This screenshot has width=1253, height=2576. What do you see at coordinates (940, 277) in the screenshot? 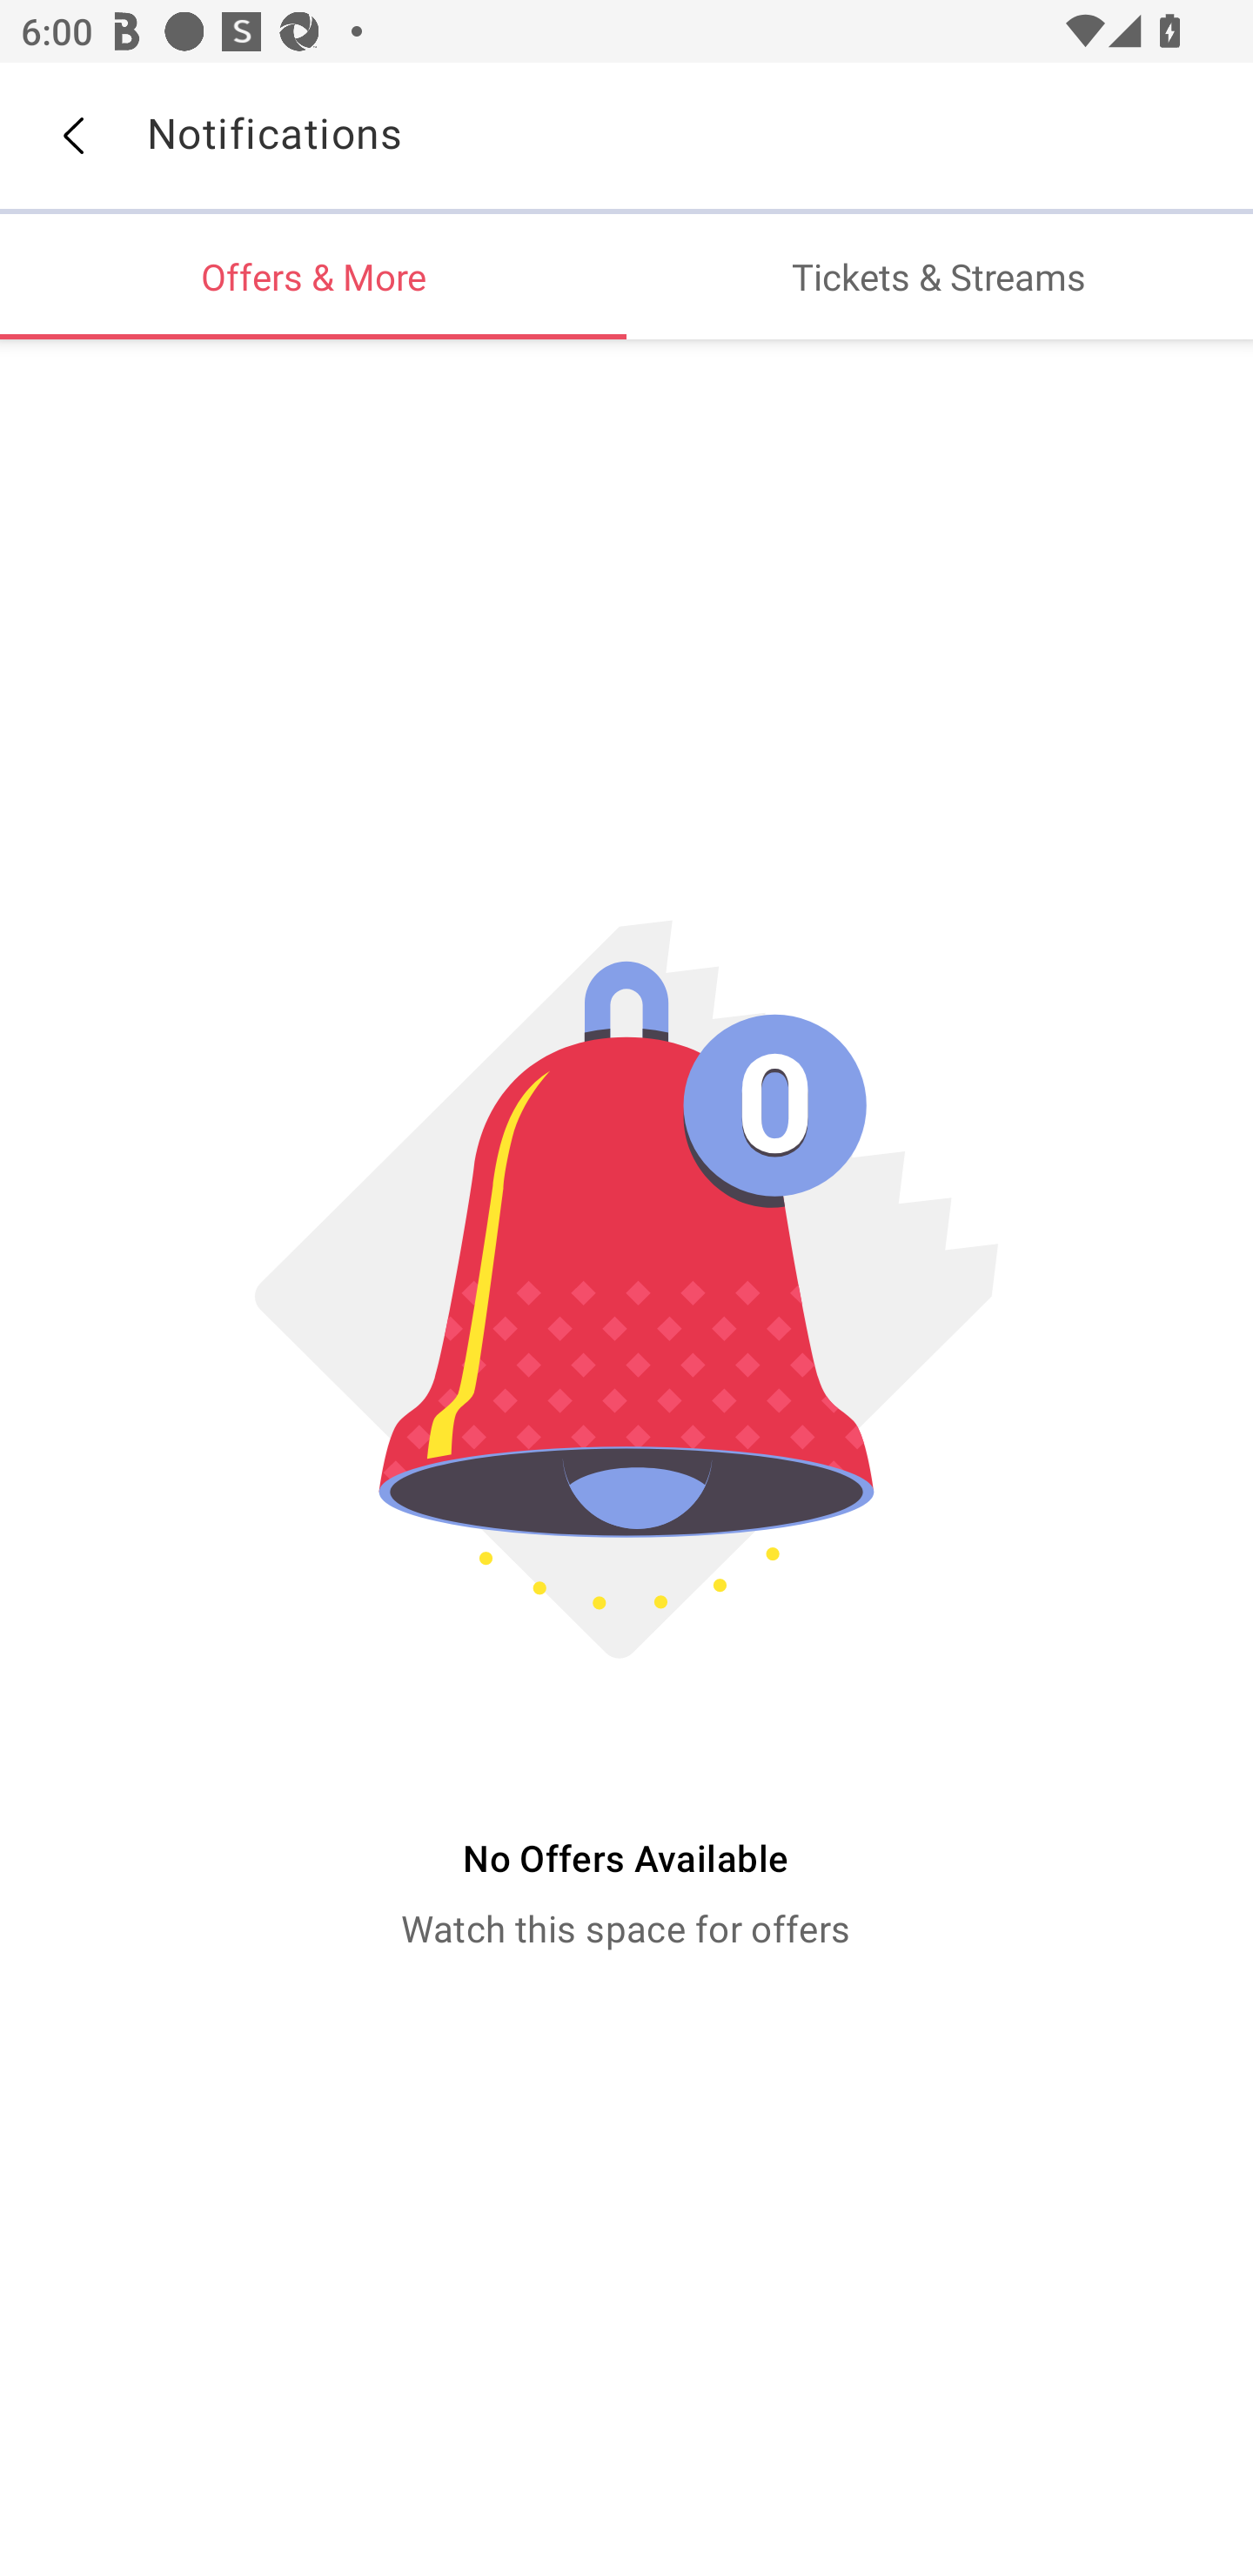
I see `Tickets & Streams` at bounding box center [940, 277].